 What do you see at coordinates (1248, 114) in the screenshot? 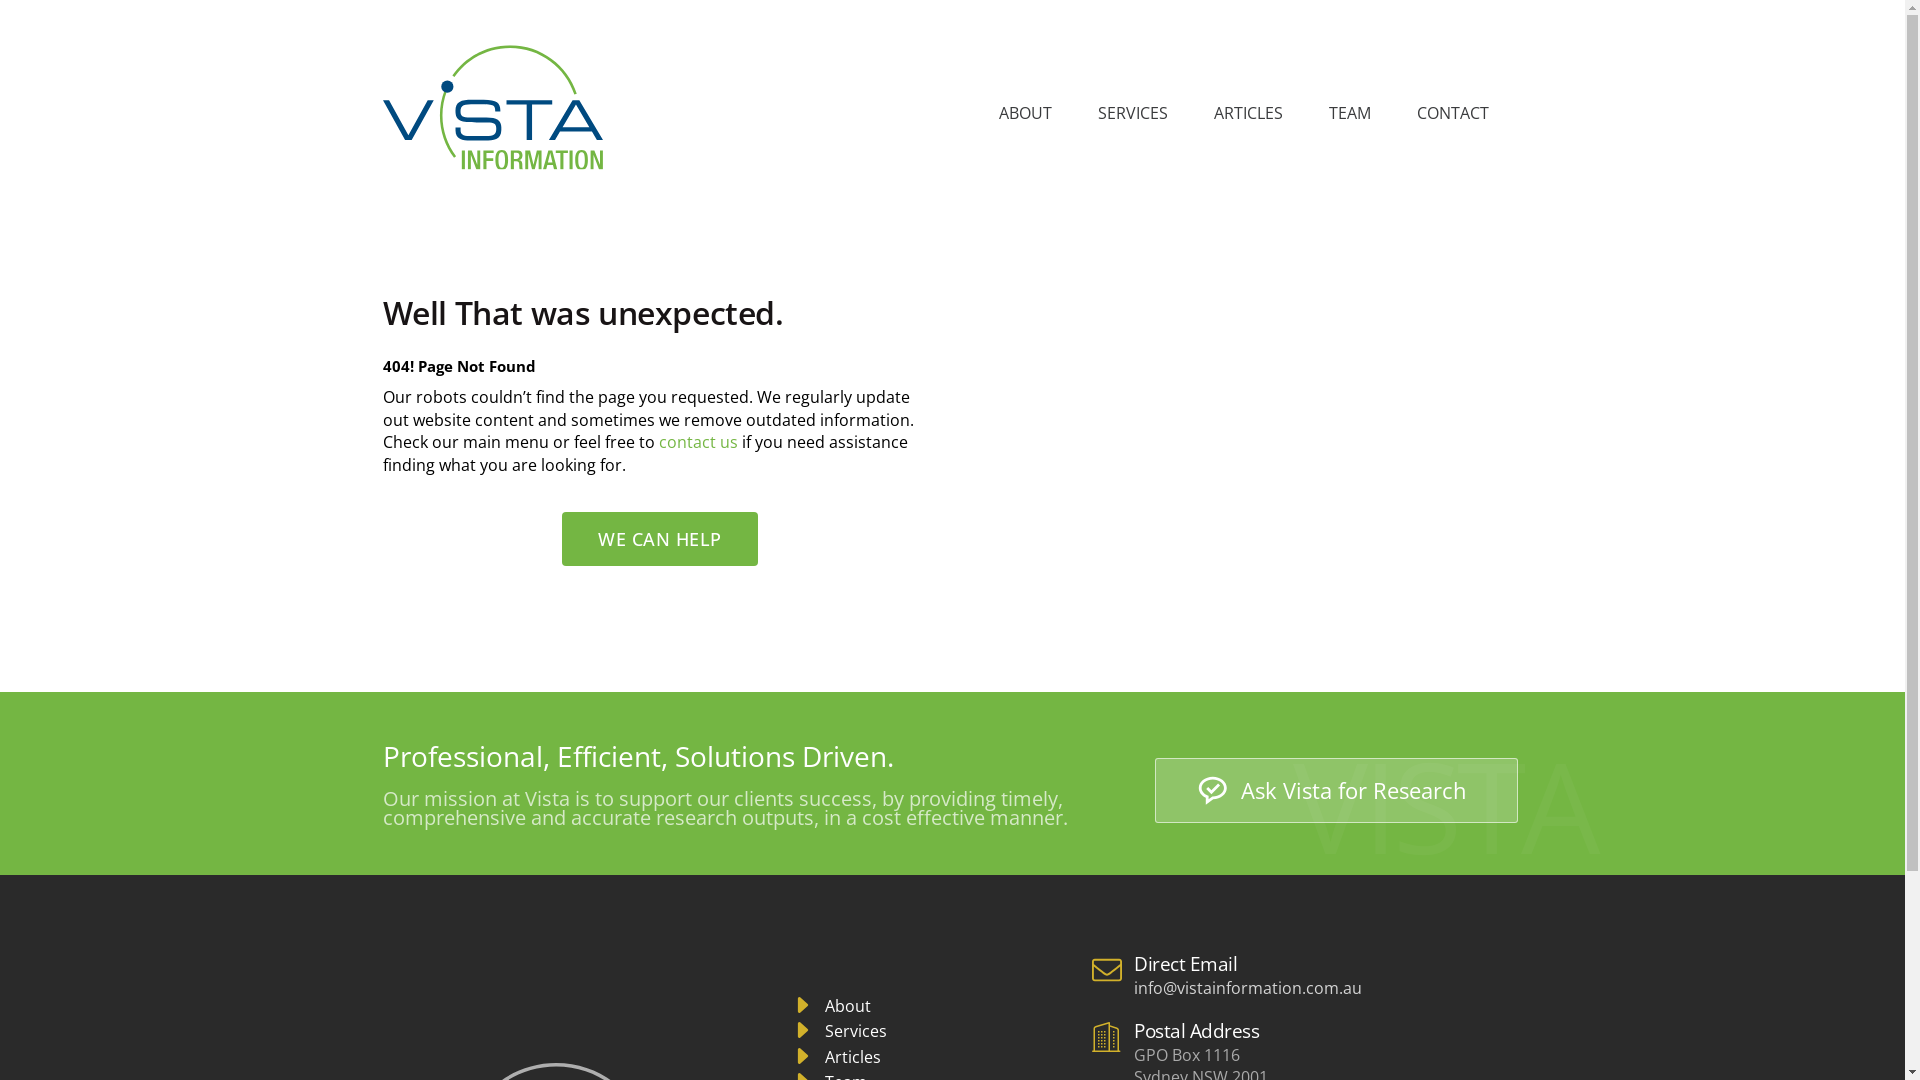
I see `ARTICLES` at bounding box center [1248, 114].